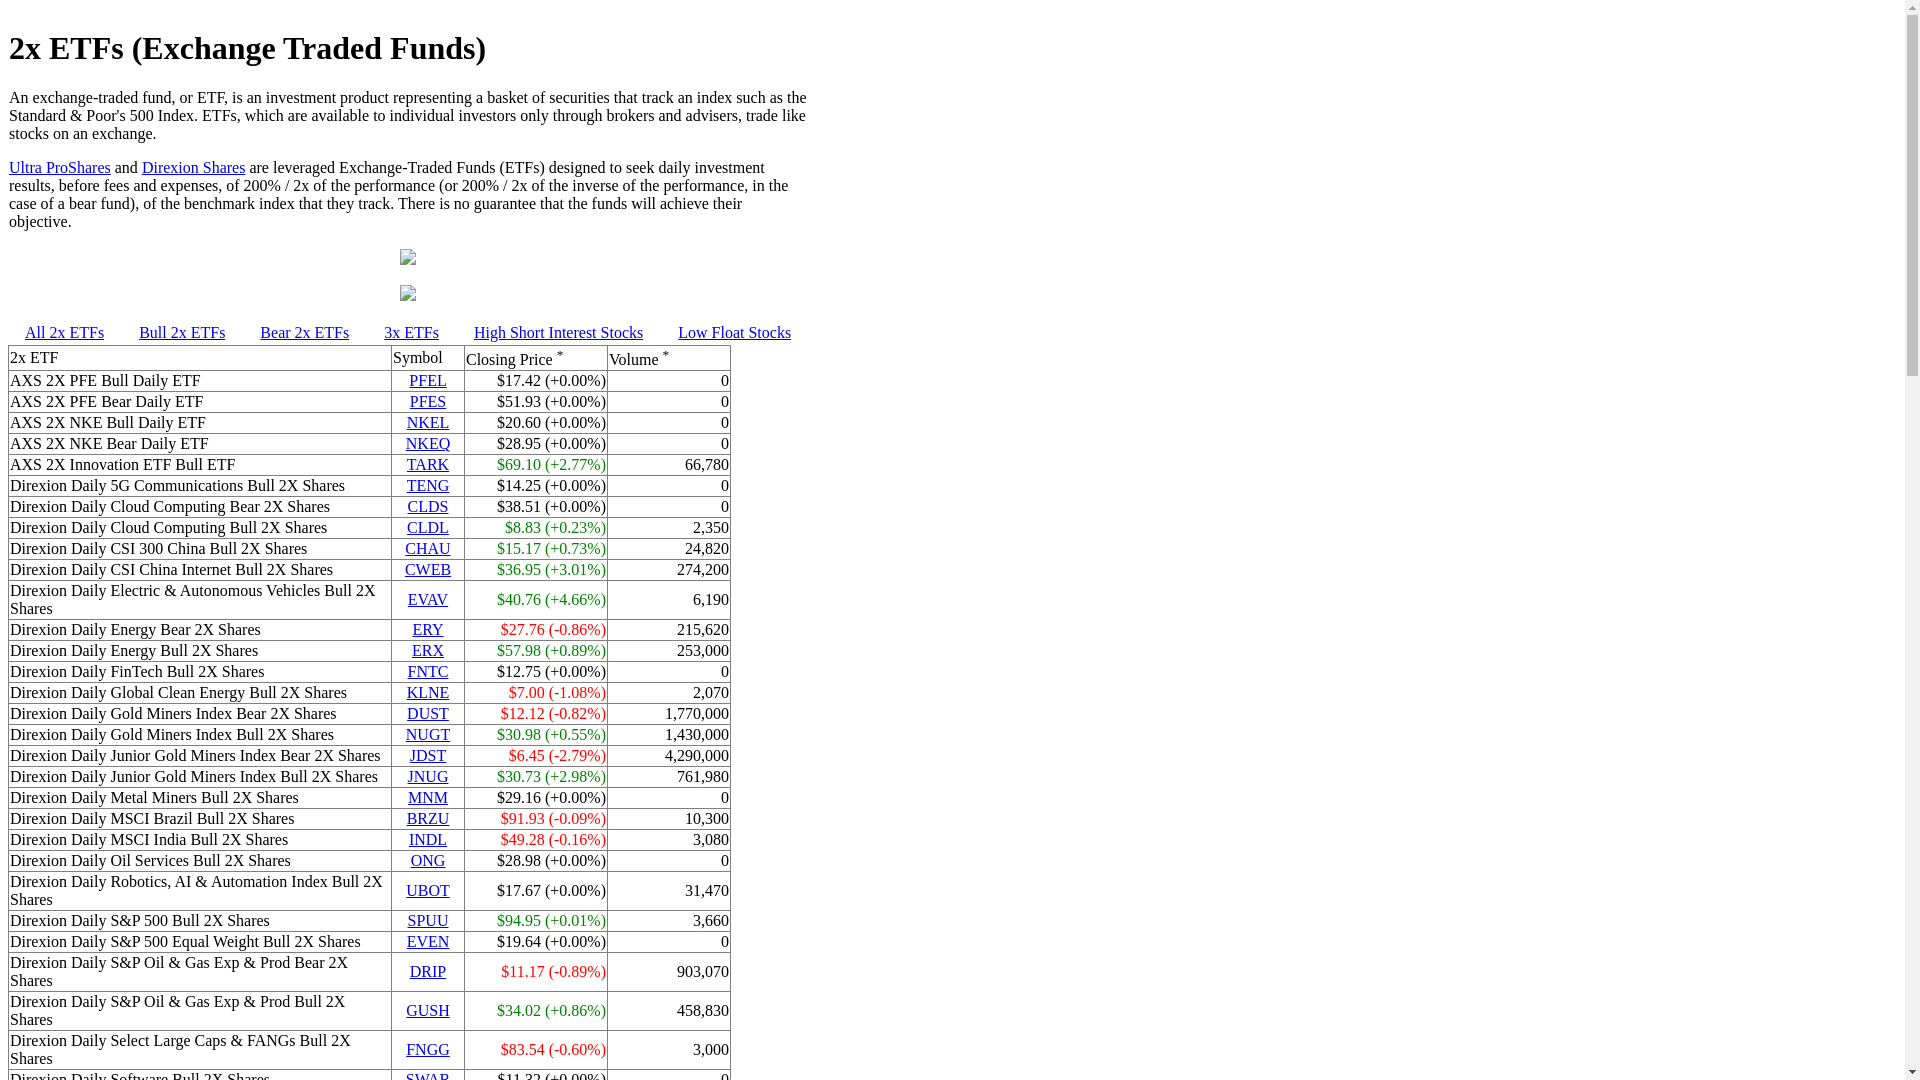 The height and width of the screenshot is (1080, 1920). I want to click on GUSH, so click(428, 1010).